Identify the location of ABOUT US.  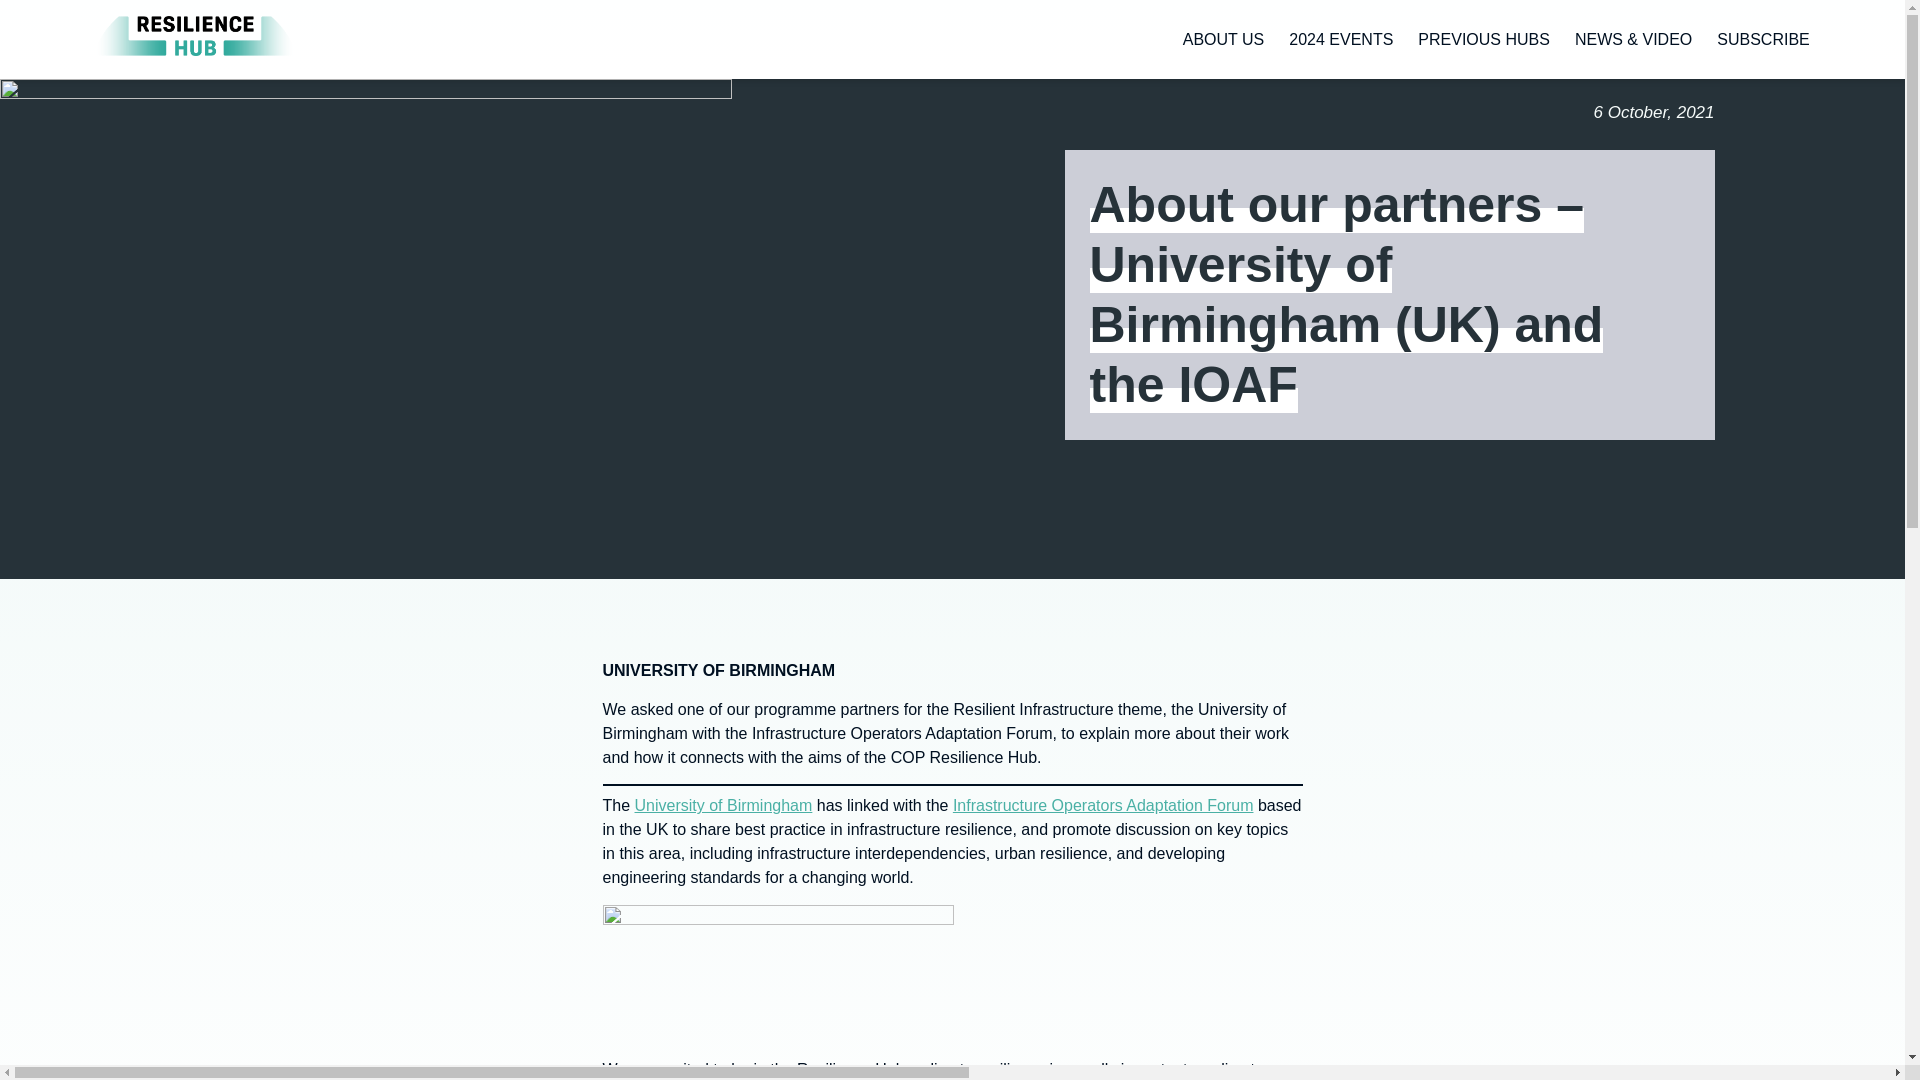
(1236, 40).